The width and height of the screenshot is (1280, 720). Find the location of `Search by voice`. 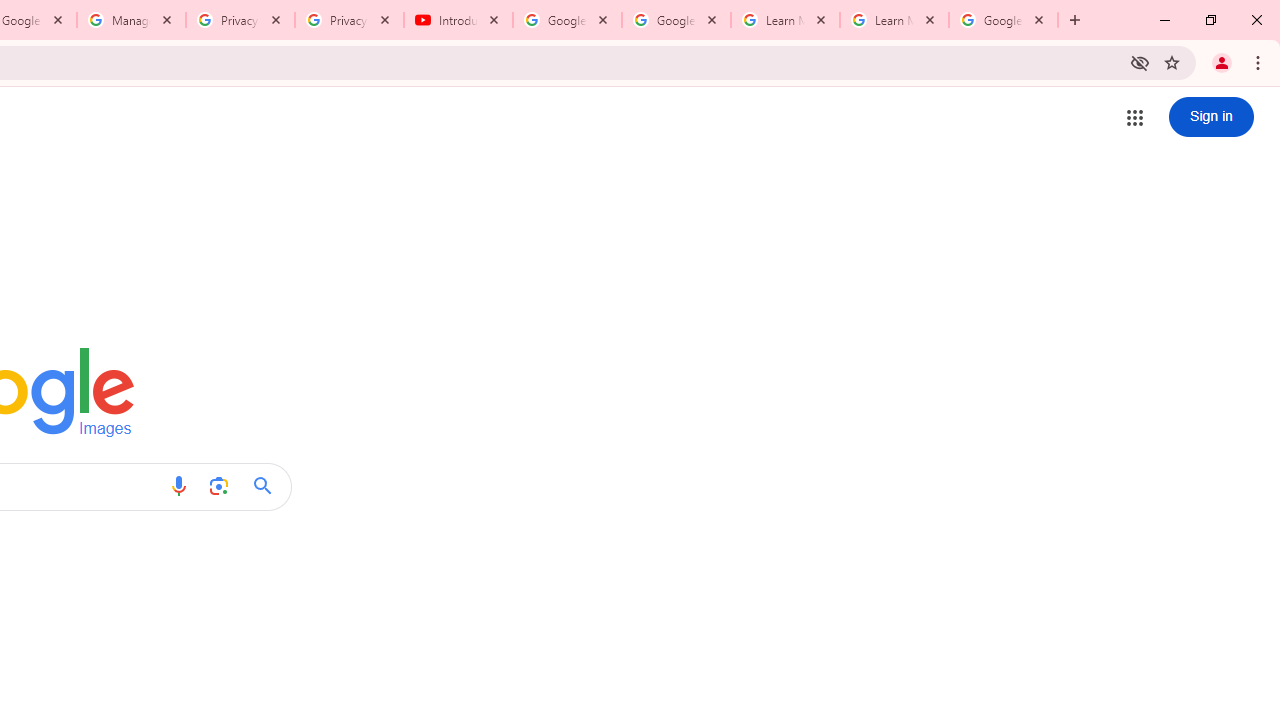

Search by voice is located at coordinates (178, 486).